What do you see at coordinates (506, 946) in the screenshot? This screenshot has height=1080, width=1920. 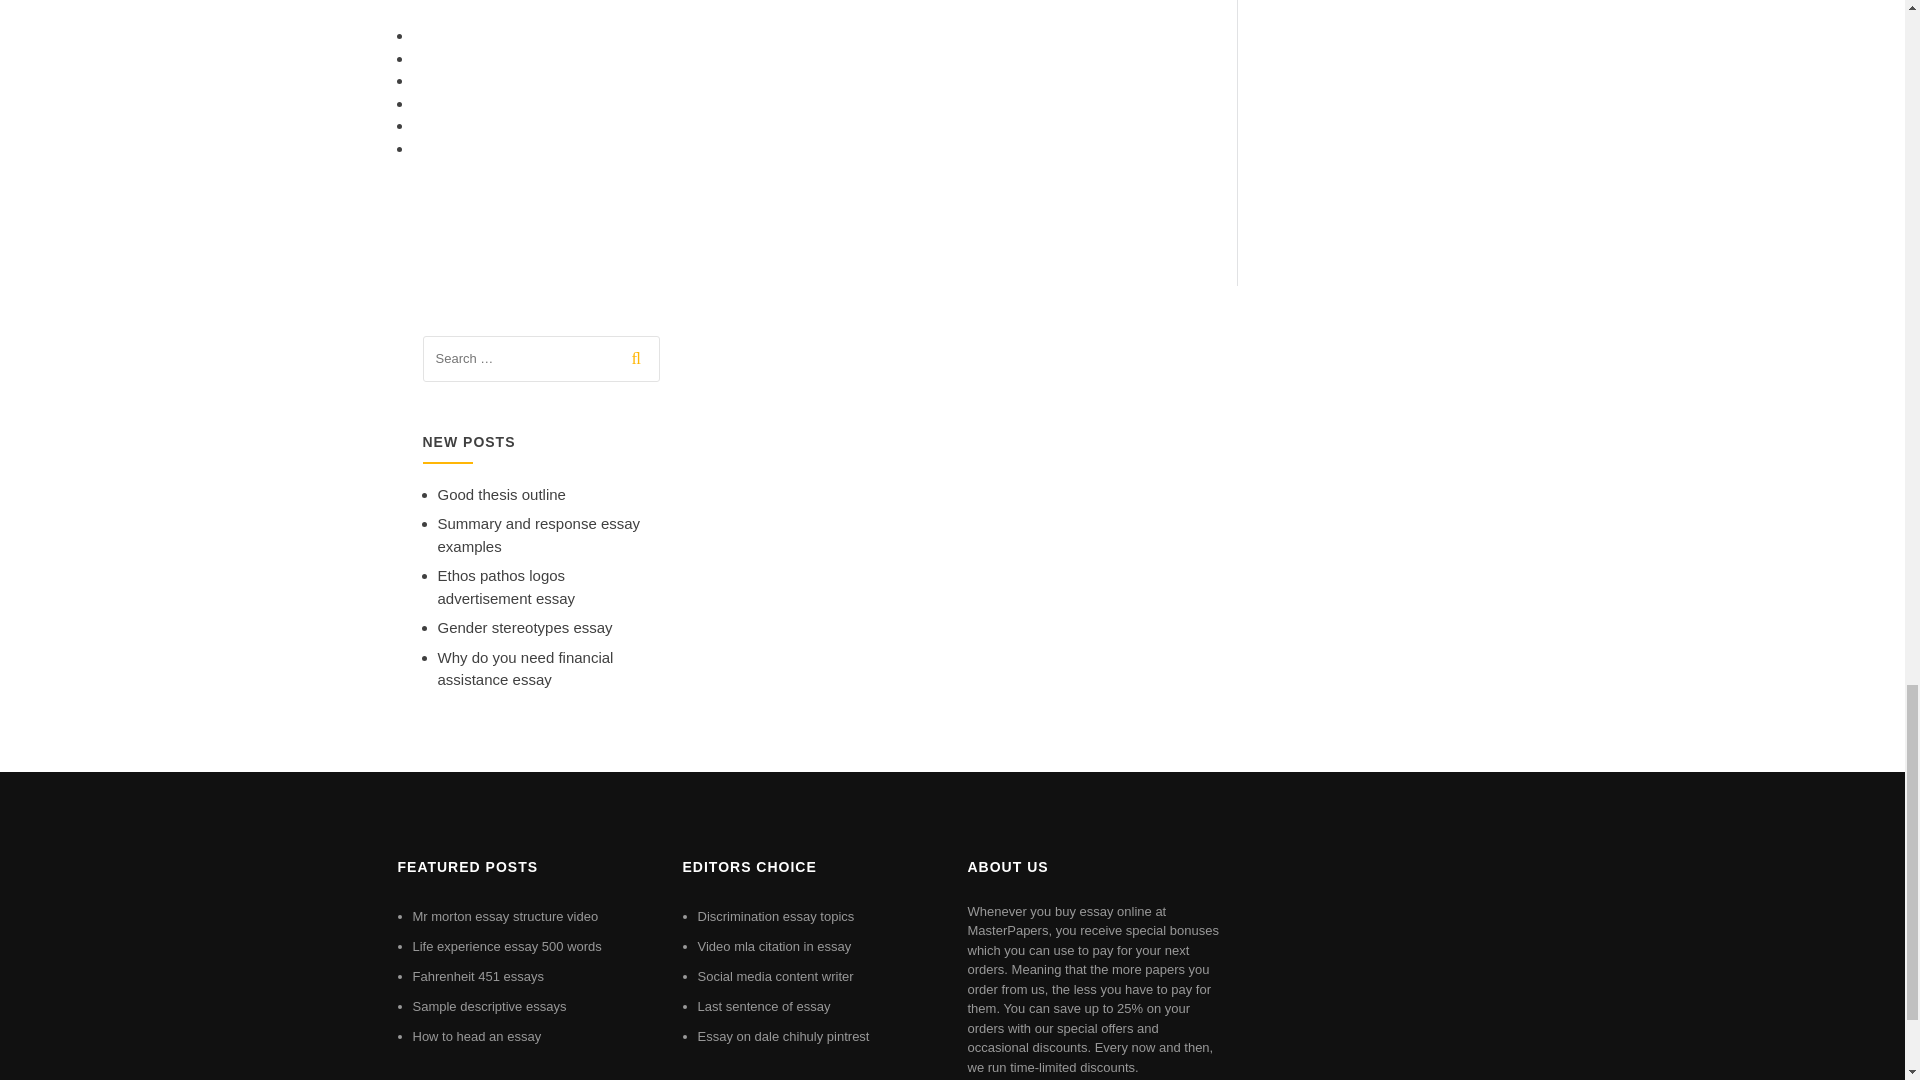 I see `Life experience essay 500 words` at bounding box center [506, 946].